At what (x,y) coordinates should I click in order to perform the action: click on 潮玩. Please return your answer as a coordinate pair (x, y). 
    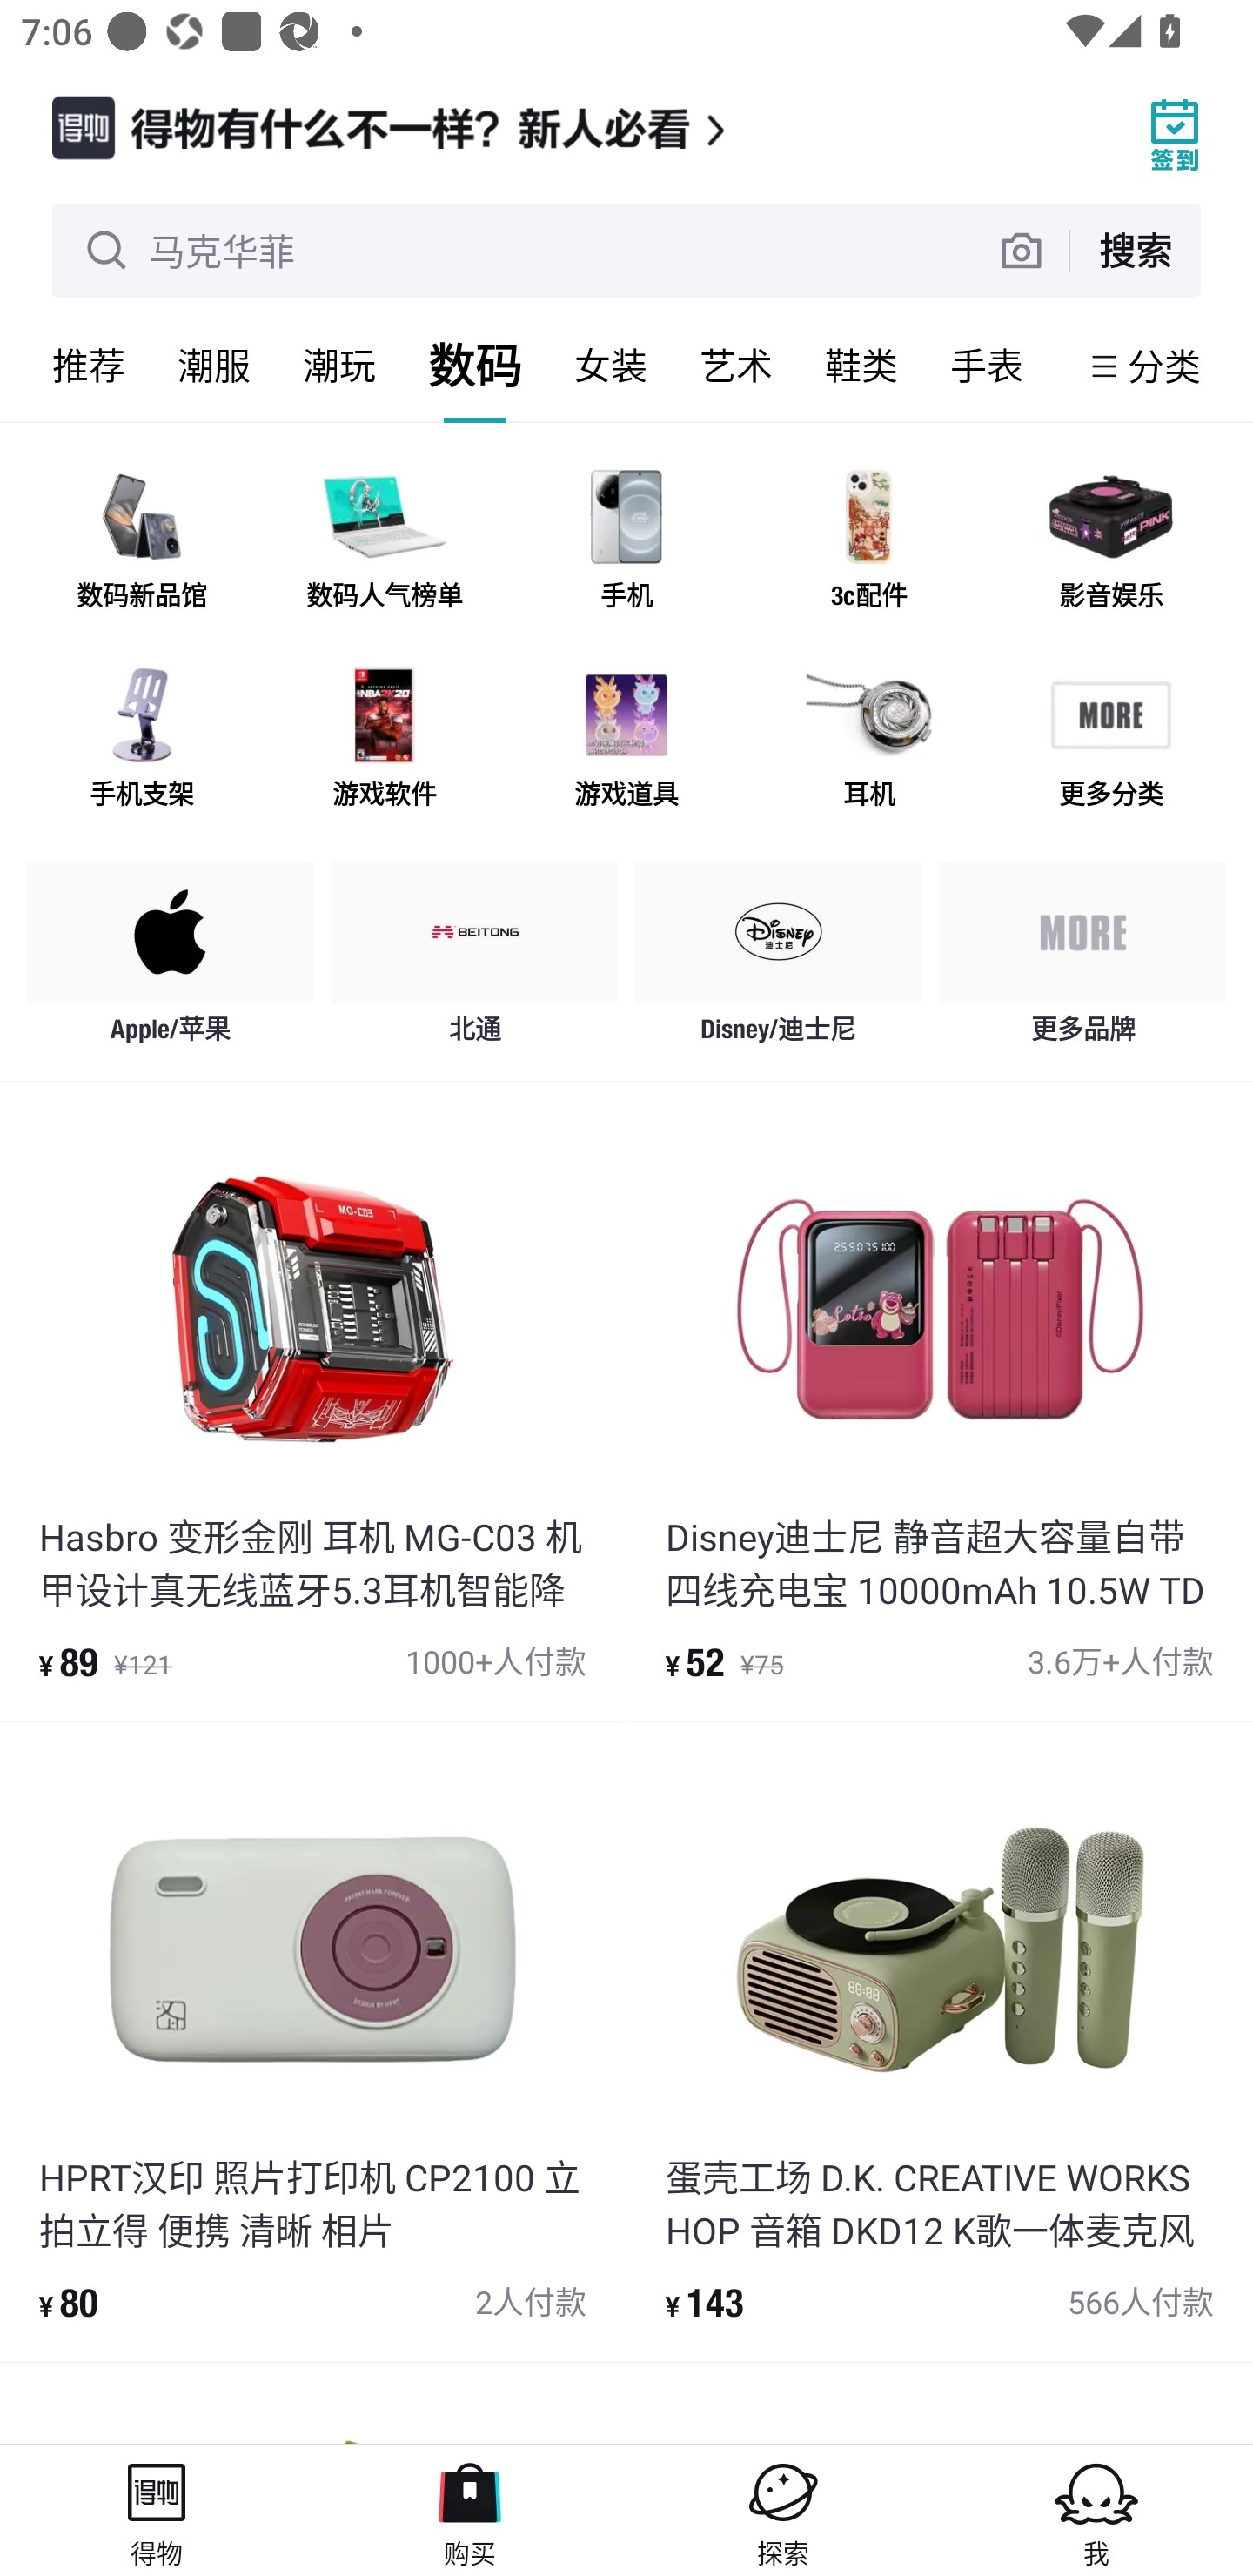
    Looking at the image, I should click on (339, 366).